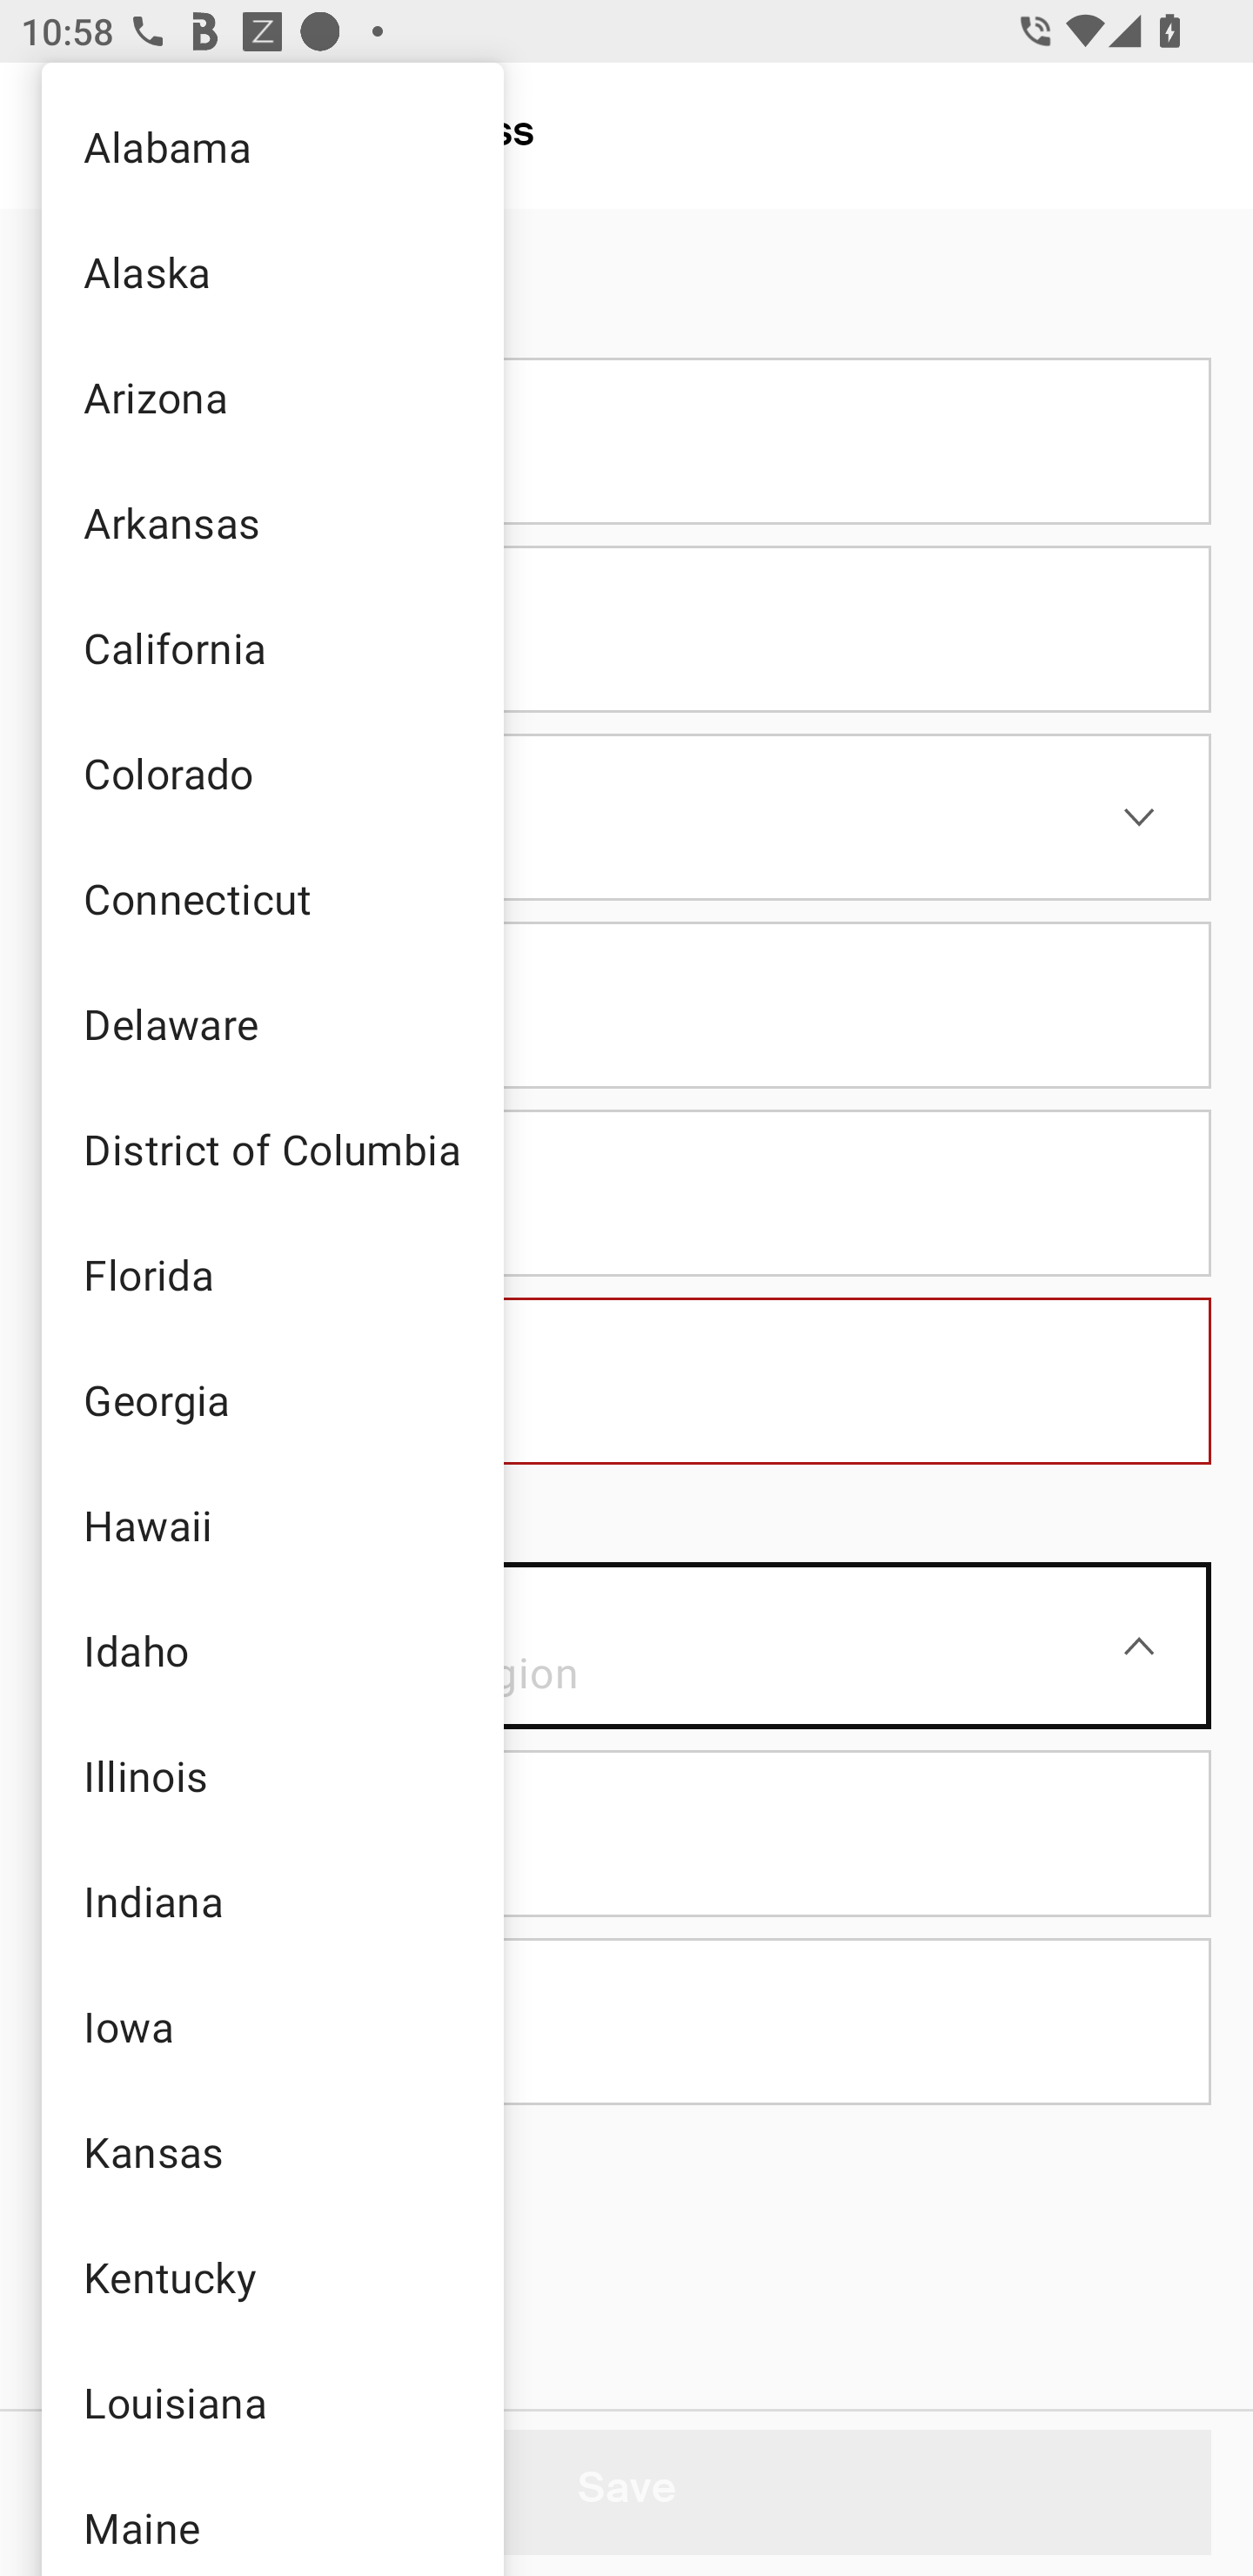  I want to click on Hawaii, so click(271, 1525).